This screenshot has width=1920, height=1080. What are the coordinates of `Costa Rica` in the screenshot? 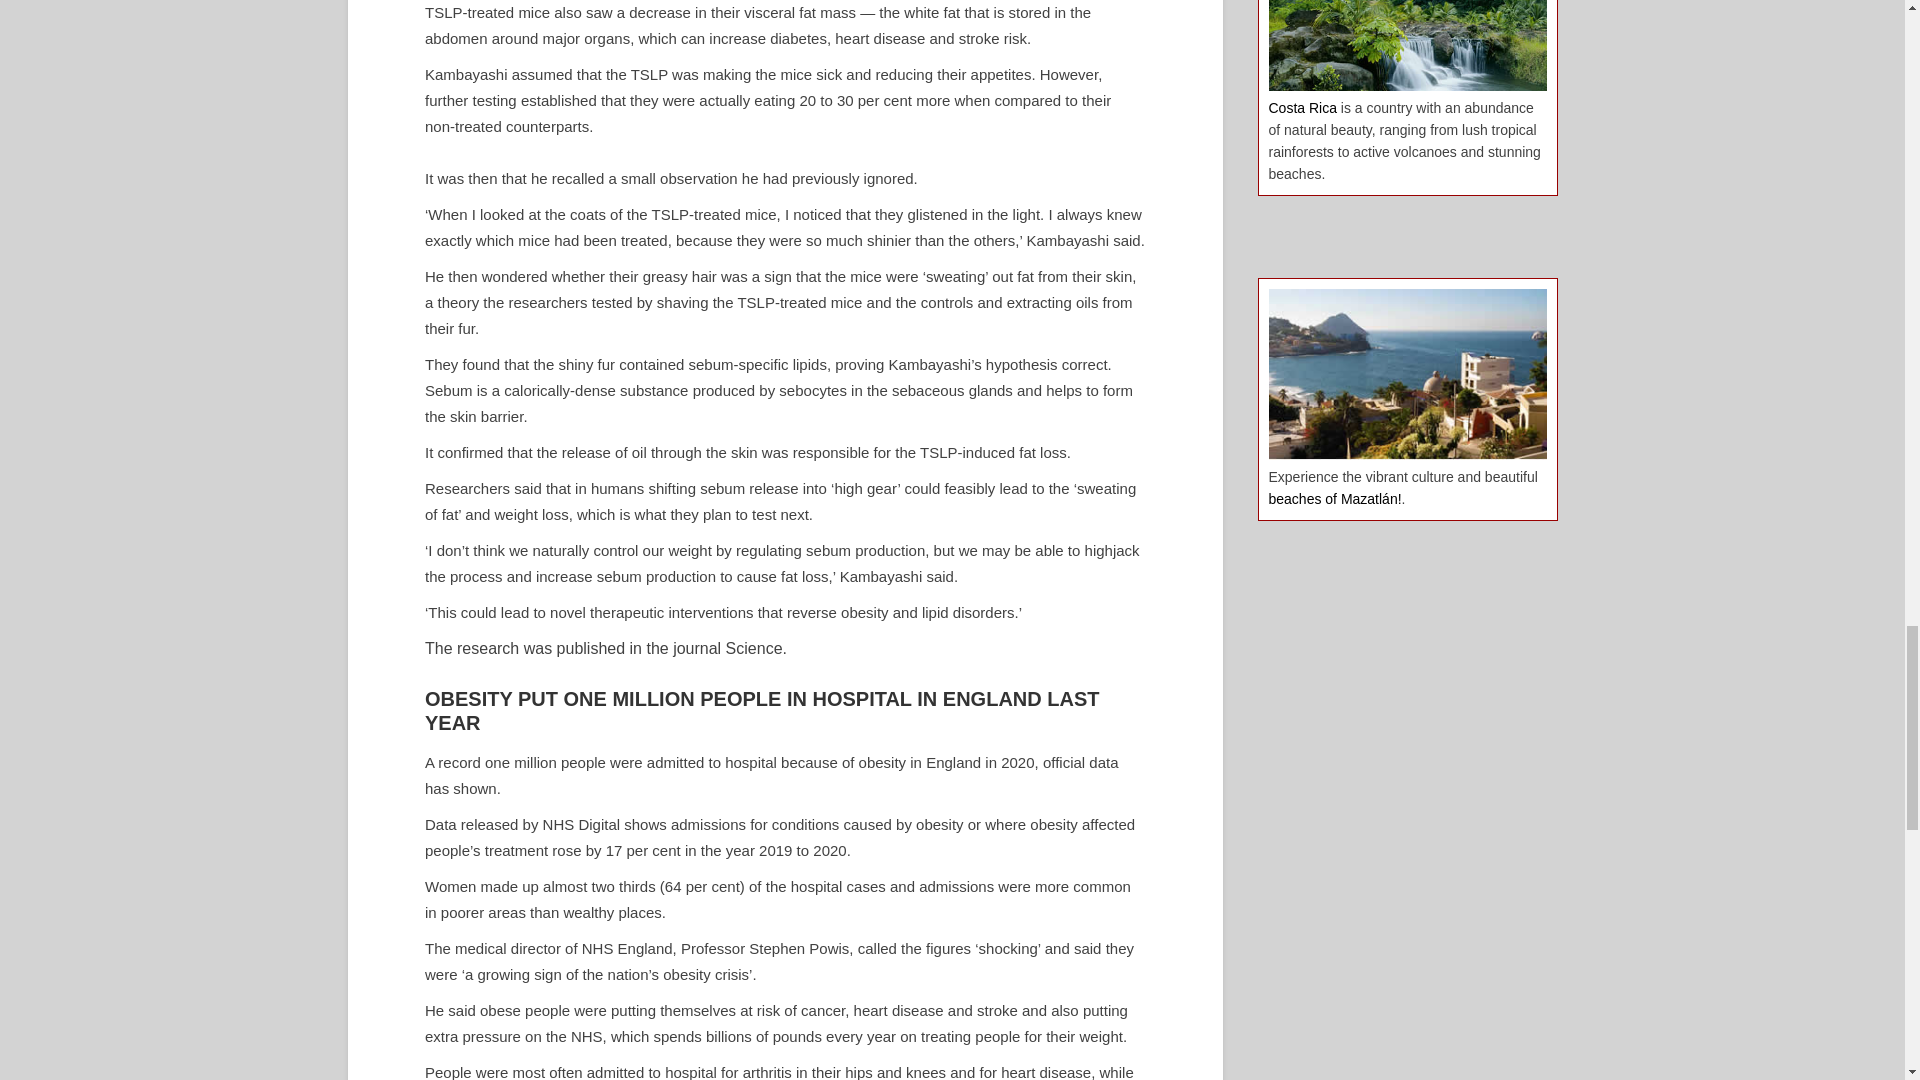 It's located at (1302, 108).